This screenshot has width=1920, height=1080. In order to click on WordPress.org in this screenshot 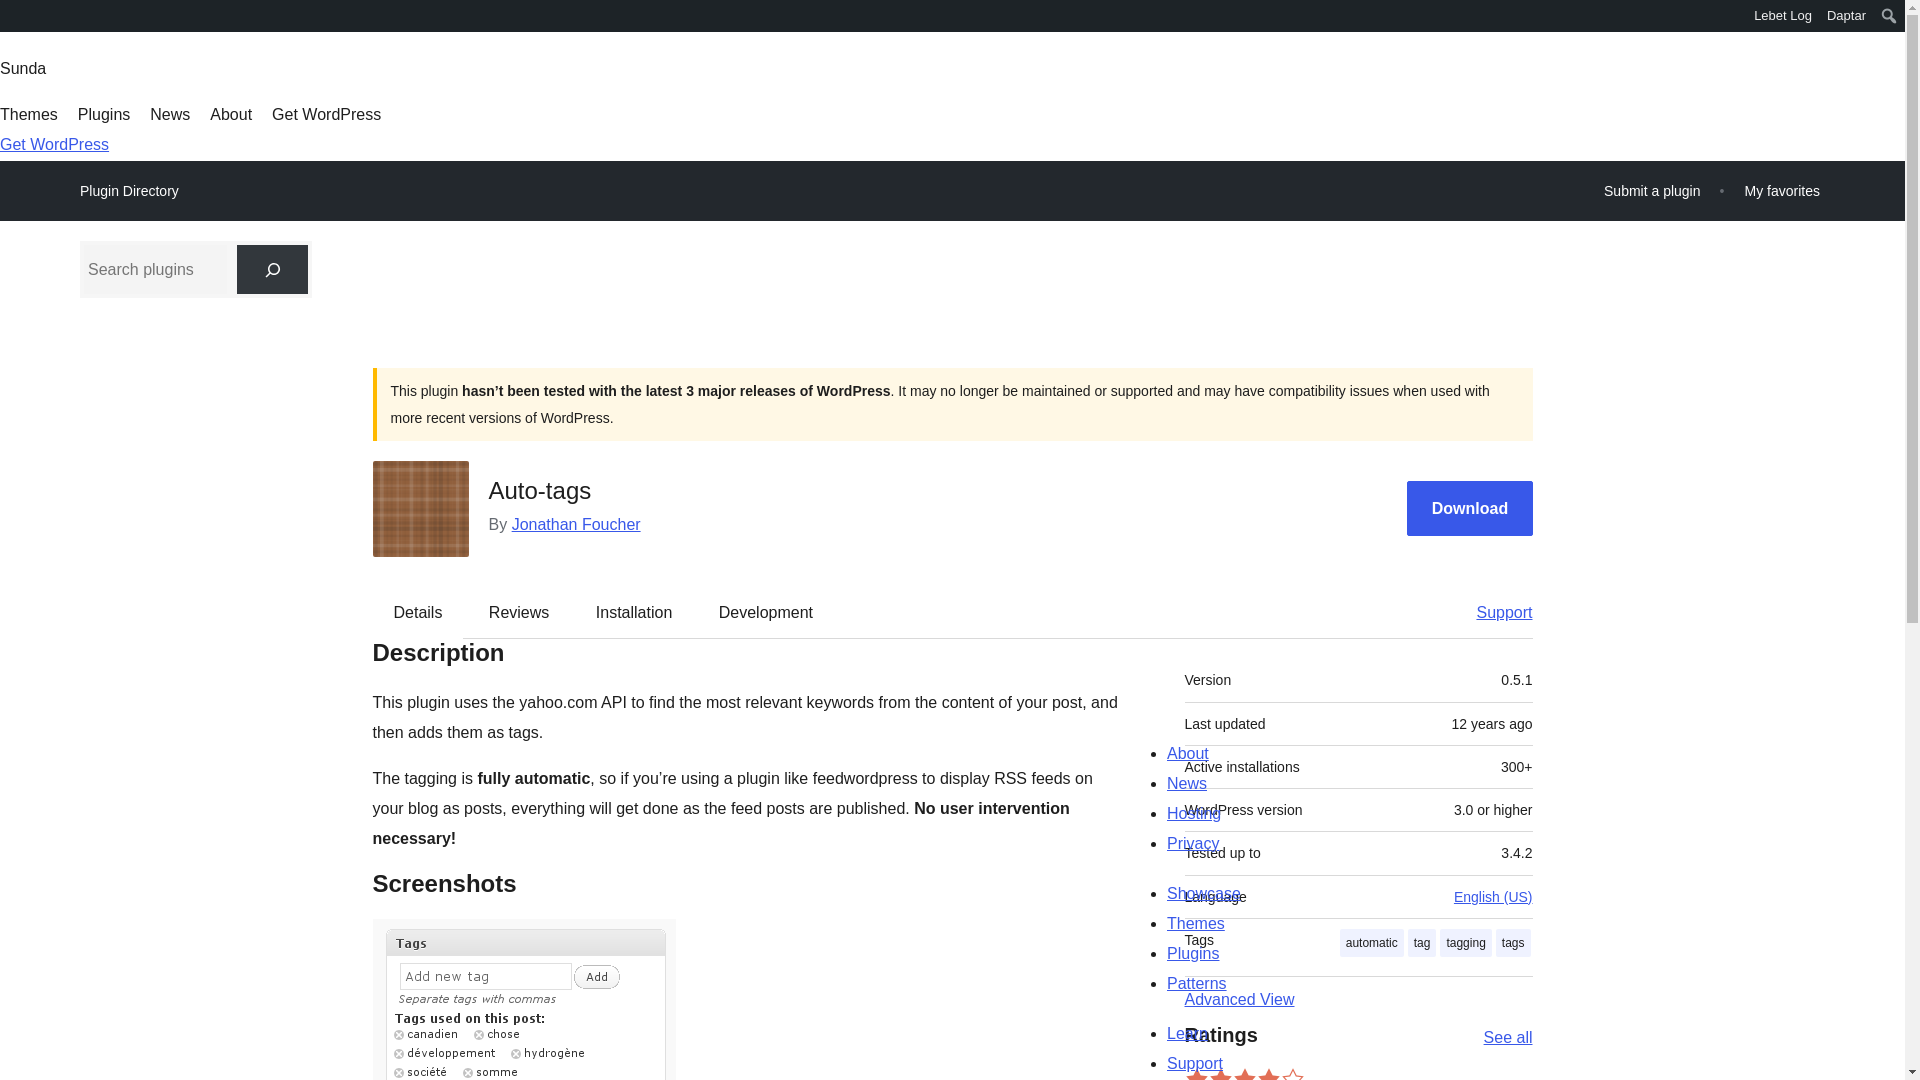, I will do `click(14, 22)`.